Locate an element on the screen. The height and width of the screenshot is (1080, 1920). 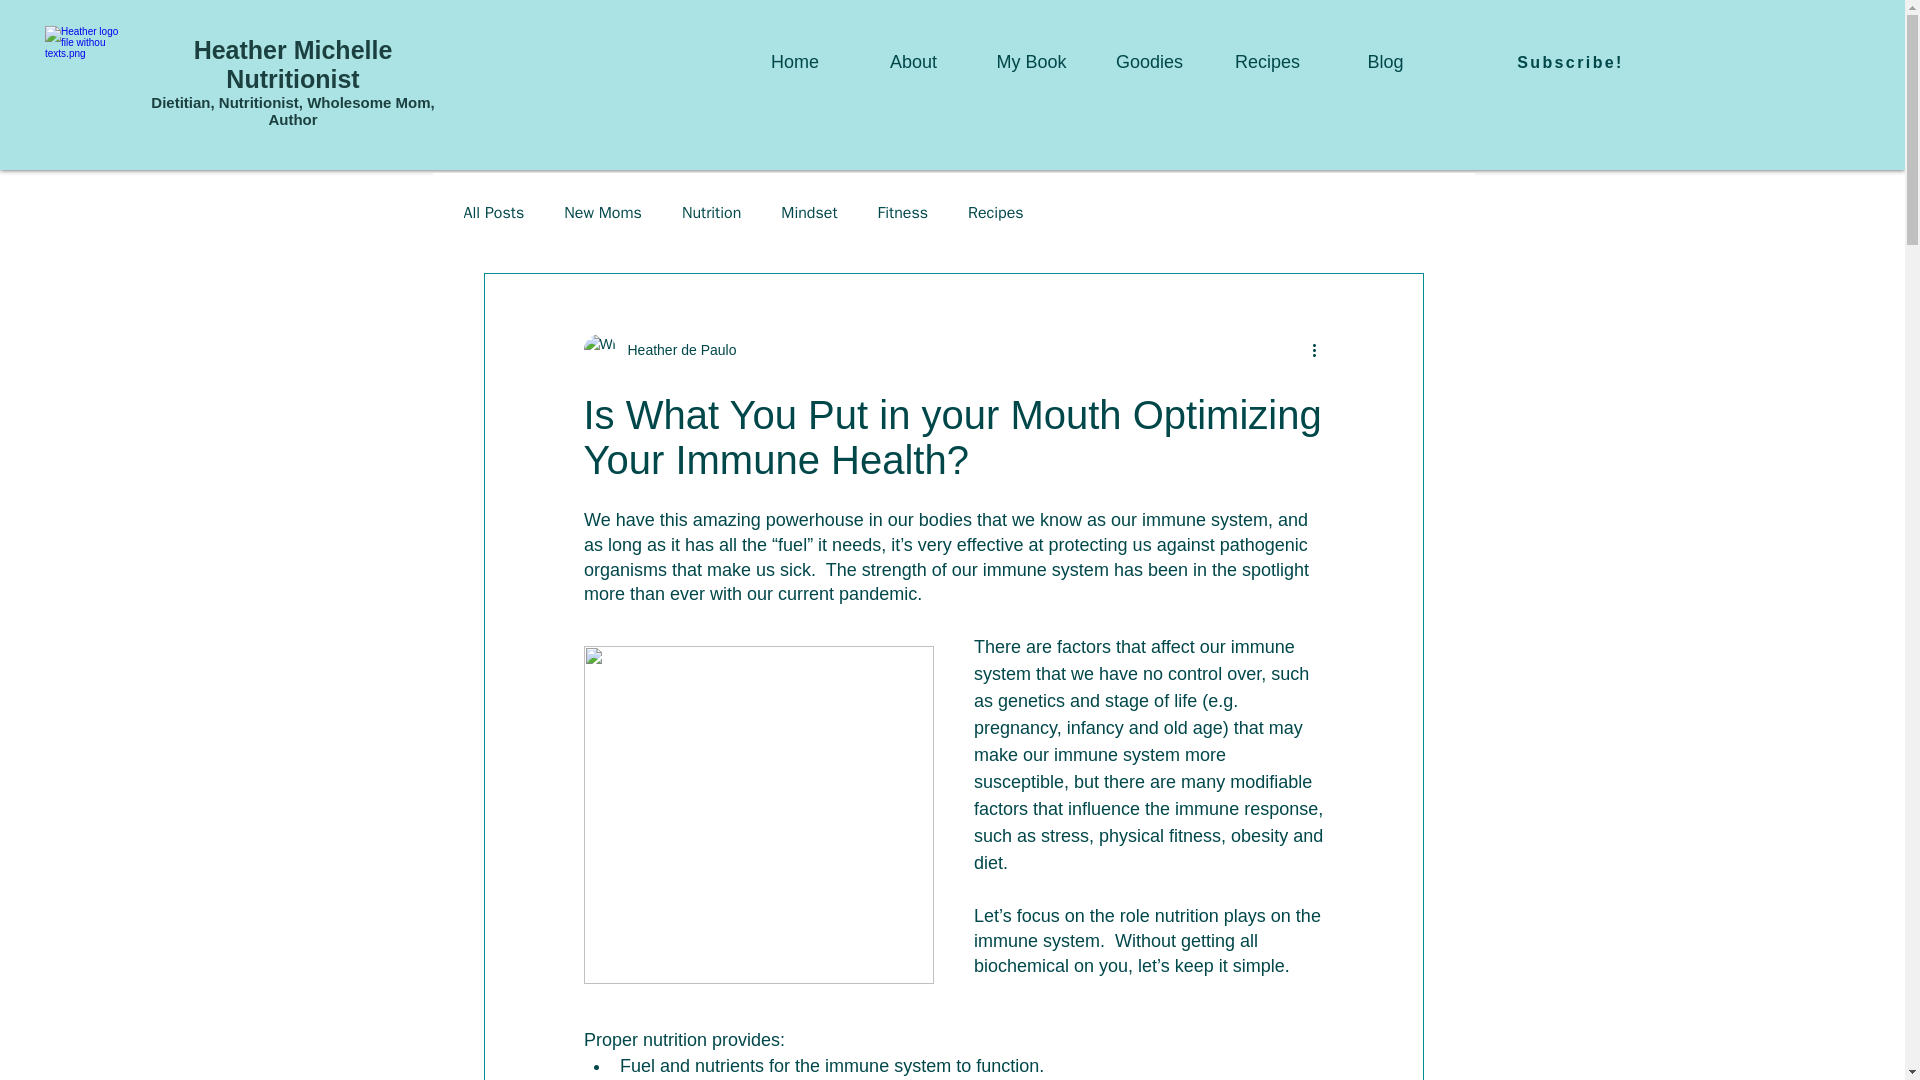
New Moms is located at coordinates (602, 212).